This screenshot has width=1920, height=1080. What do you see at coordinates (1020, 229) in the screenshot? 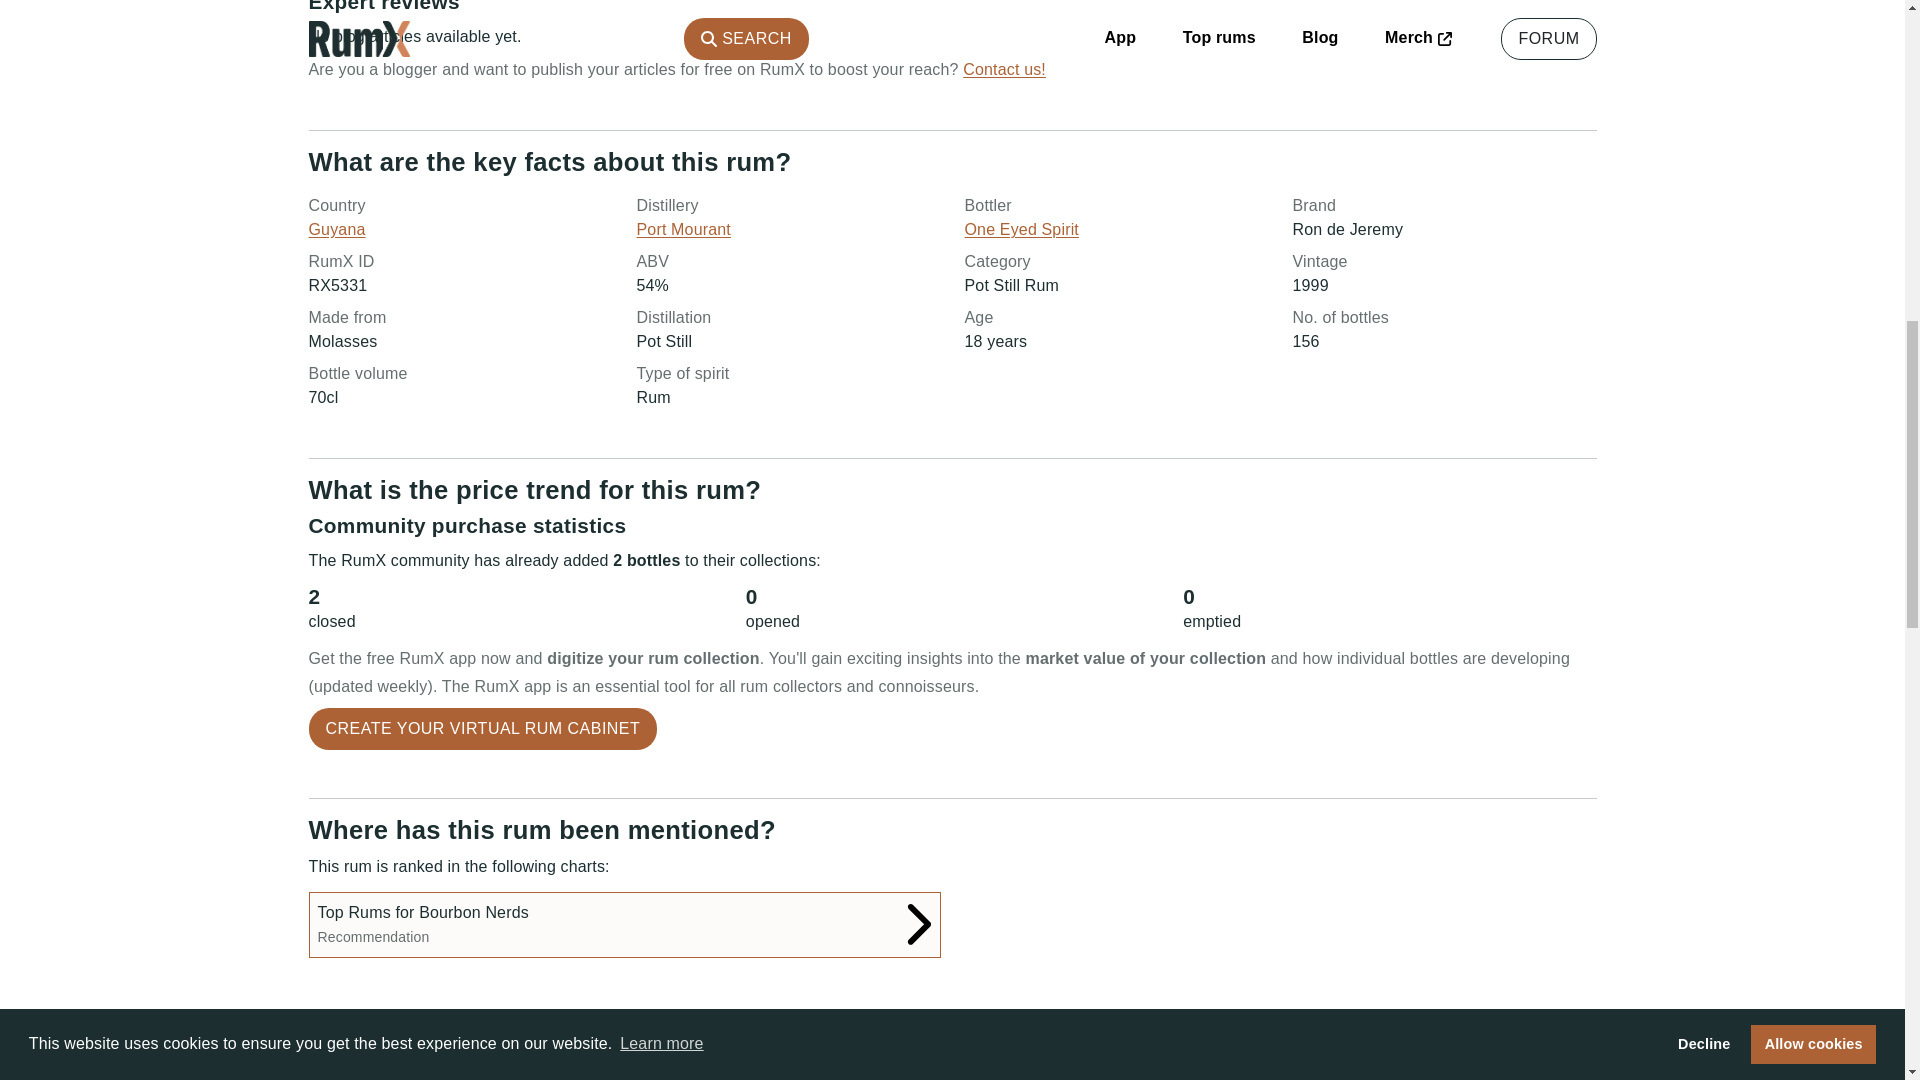
I see `One Eyed Spirit` at bounding box center [1020, 229].